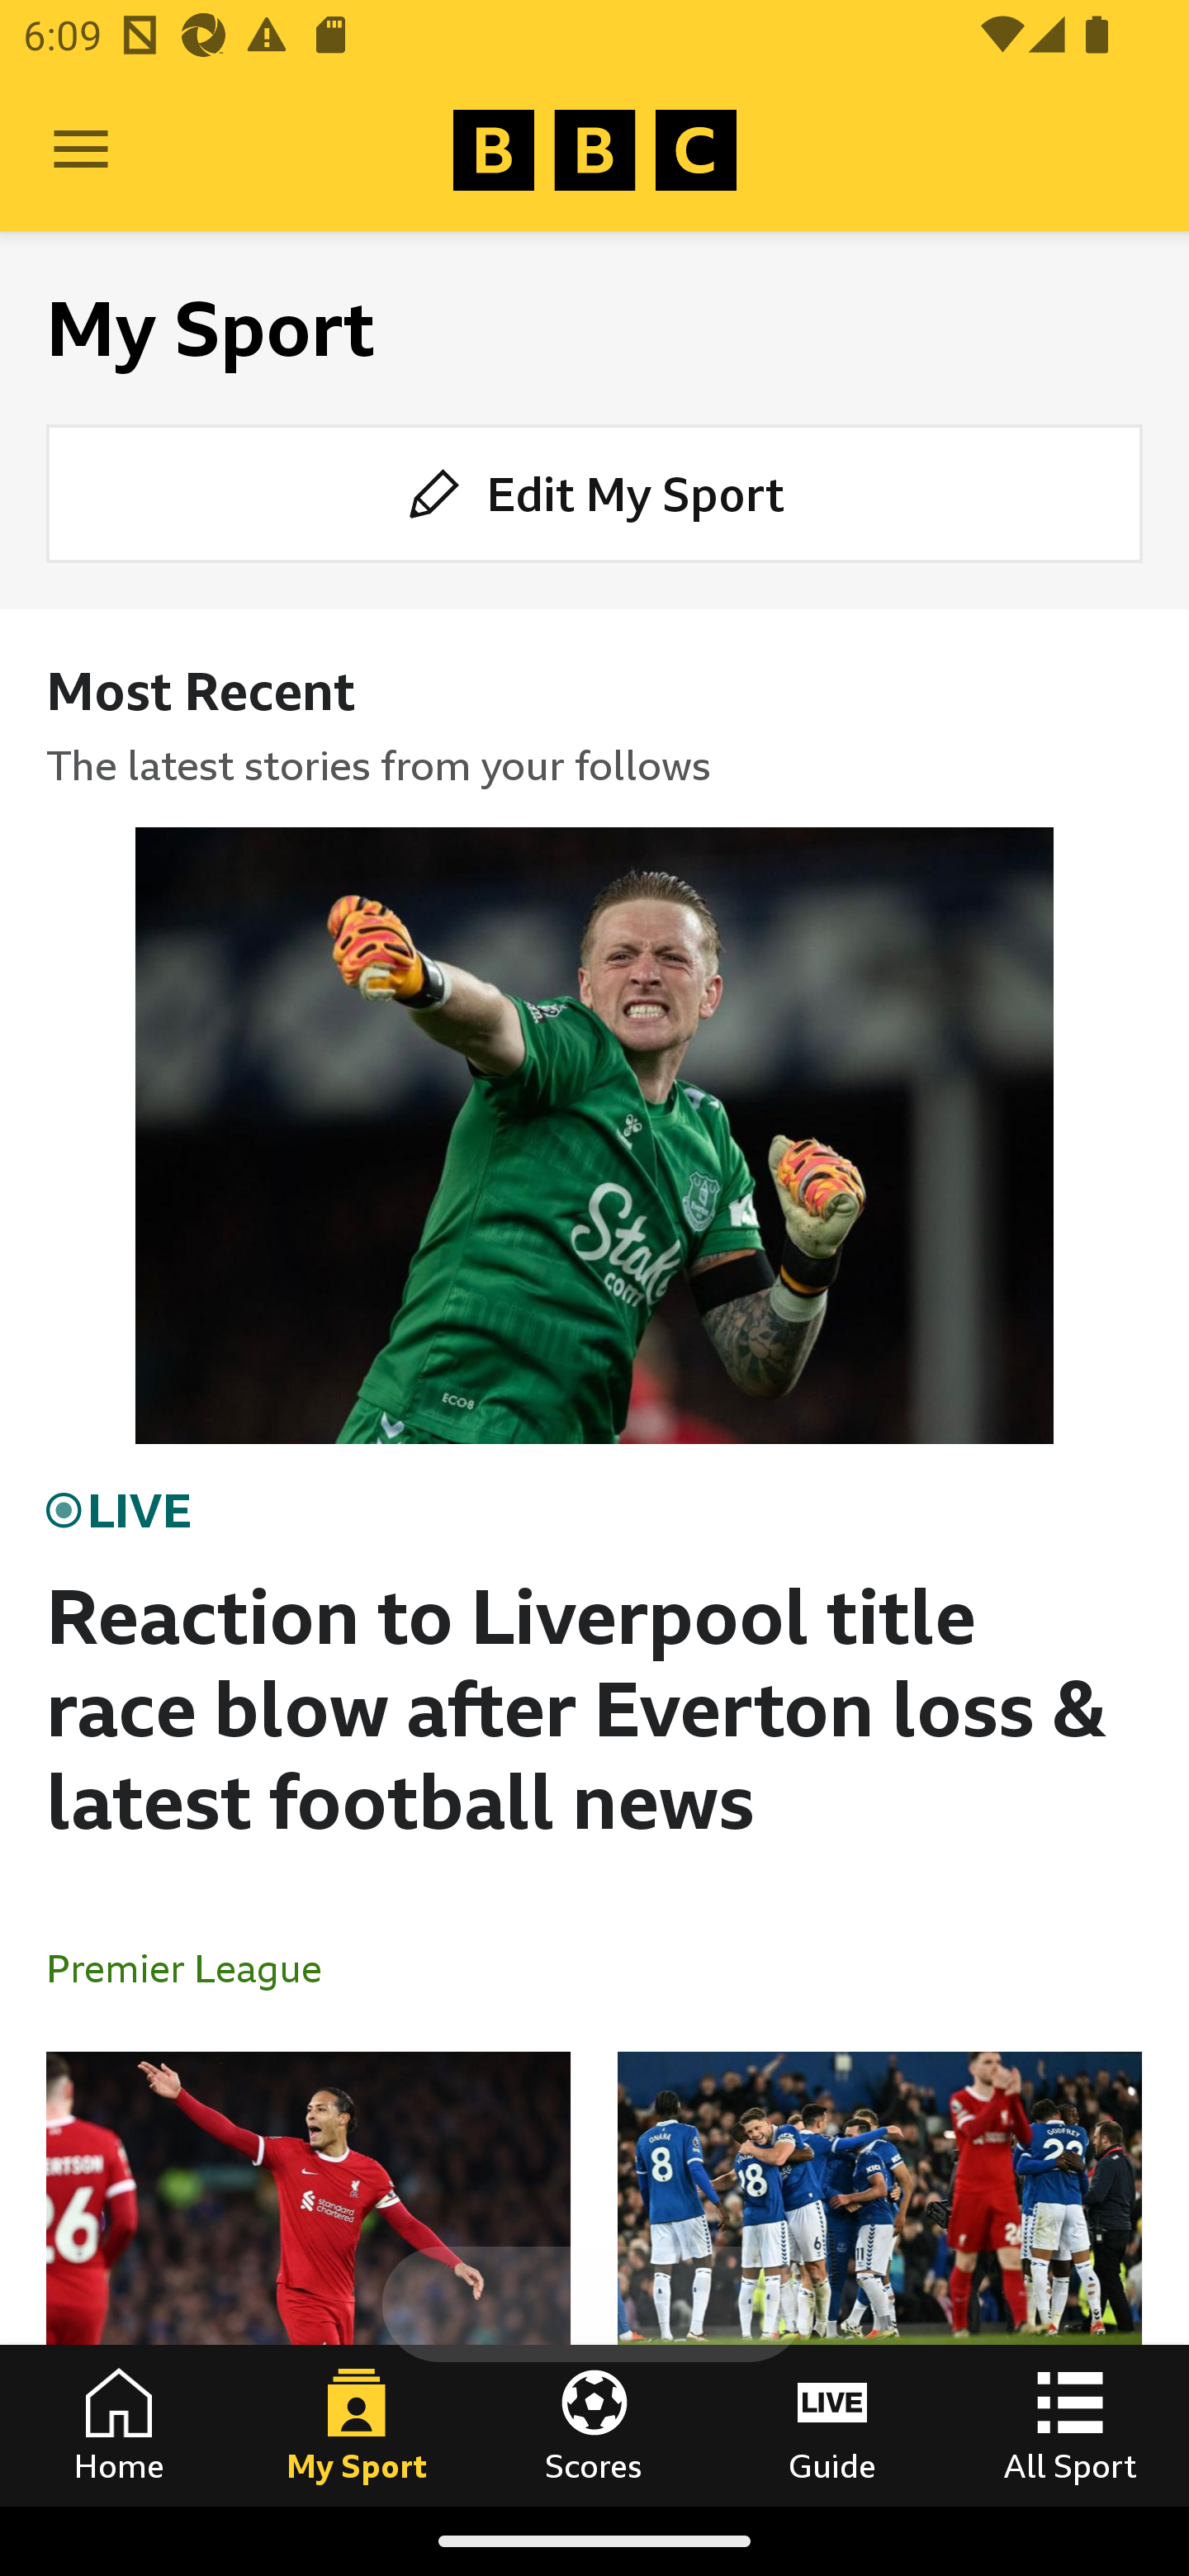  What do you see at coordinates (1070, 2425) in the screenshot?
I see `All Sport` at bounding box center [1070, 2425].